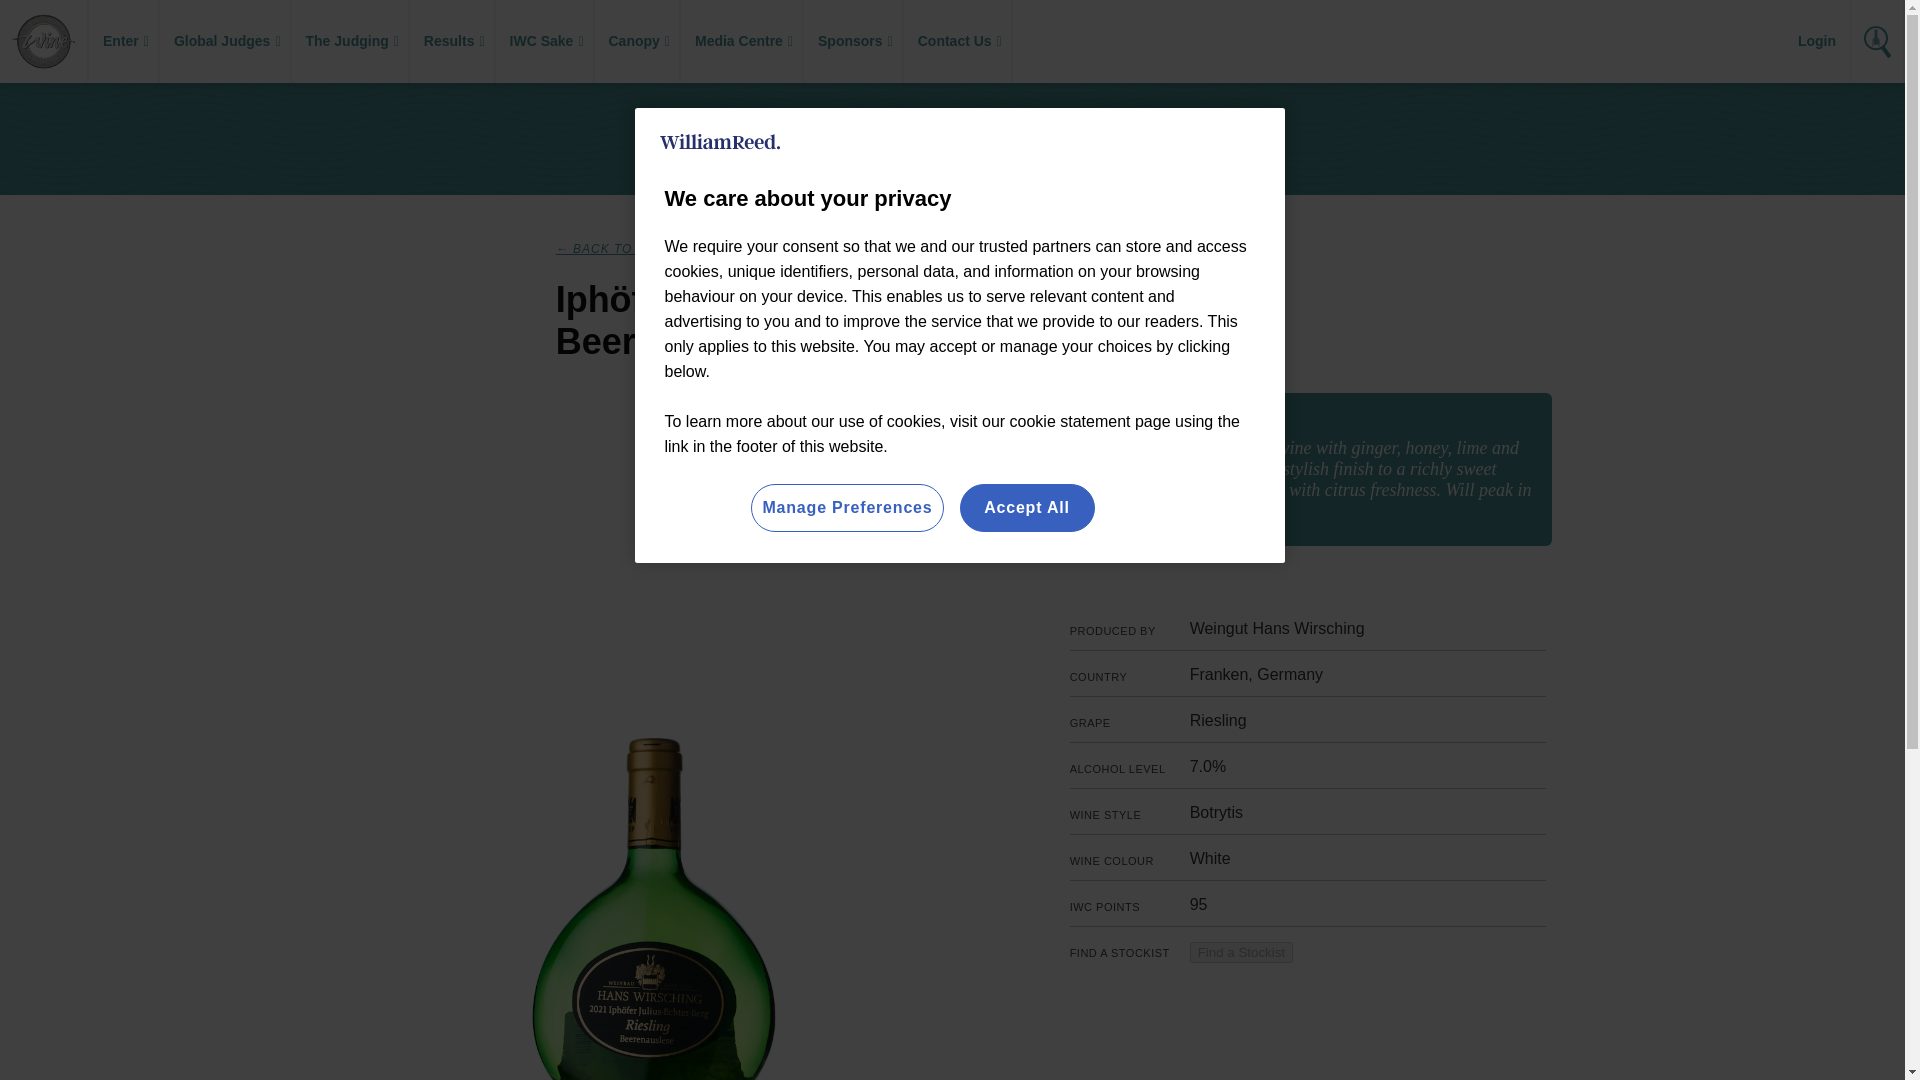 This screenshot has width=1920, height=1080. Describe the element at coordinates (42, 42) in the screenshot. I see `International Wine Challenge` at that location.